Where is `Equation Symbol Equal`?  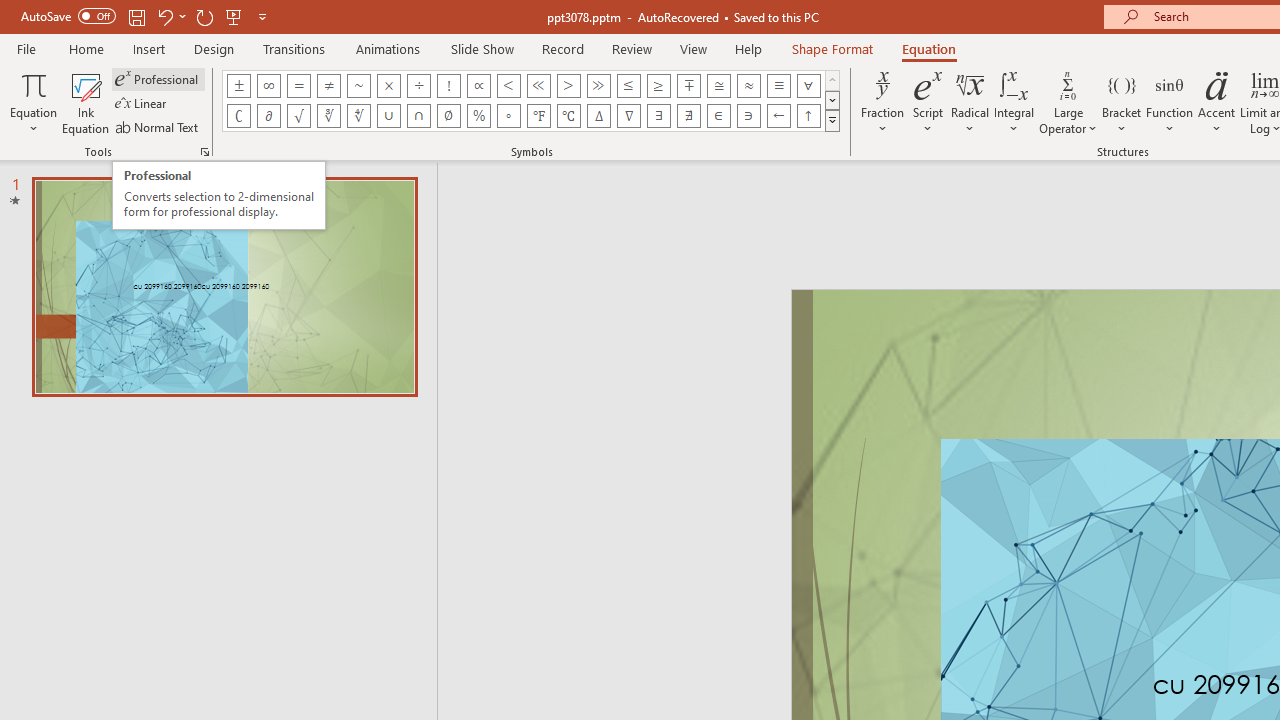
Equation Symbol Equal is located at coordinates (298, 86).